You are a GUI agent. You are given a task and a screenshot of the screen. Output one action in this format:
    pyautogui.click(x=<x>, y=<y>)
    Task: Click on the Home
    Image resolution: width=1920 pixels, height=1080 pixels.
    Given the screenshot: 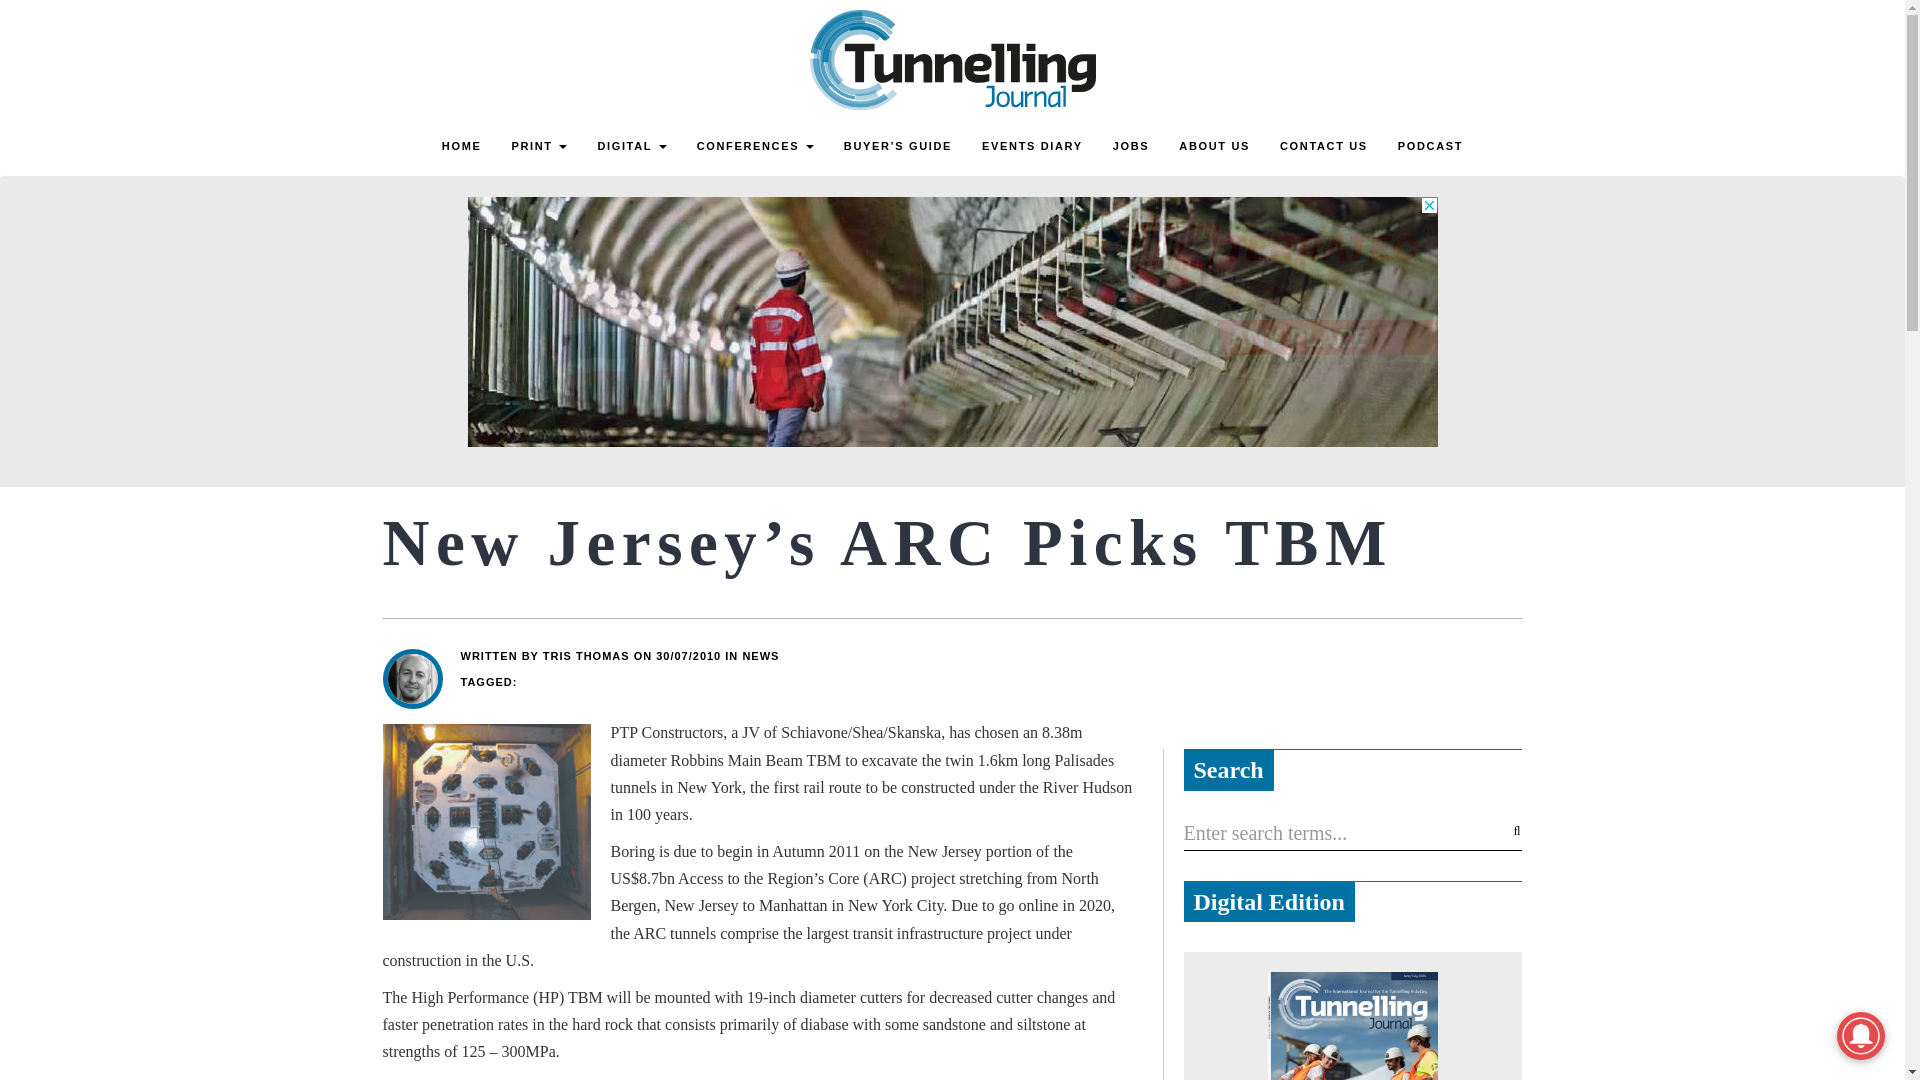 What is the action you would take?
    pyautogui.click(x=462, y=146)
    